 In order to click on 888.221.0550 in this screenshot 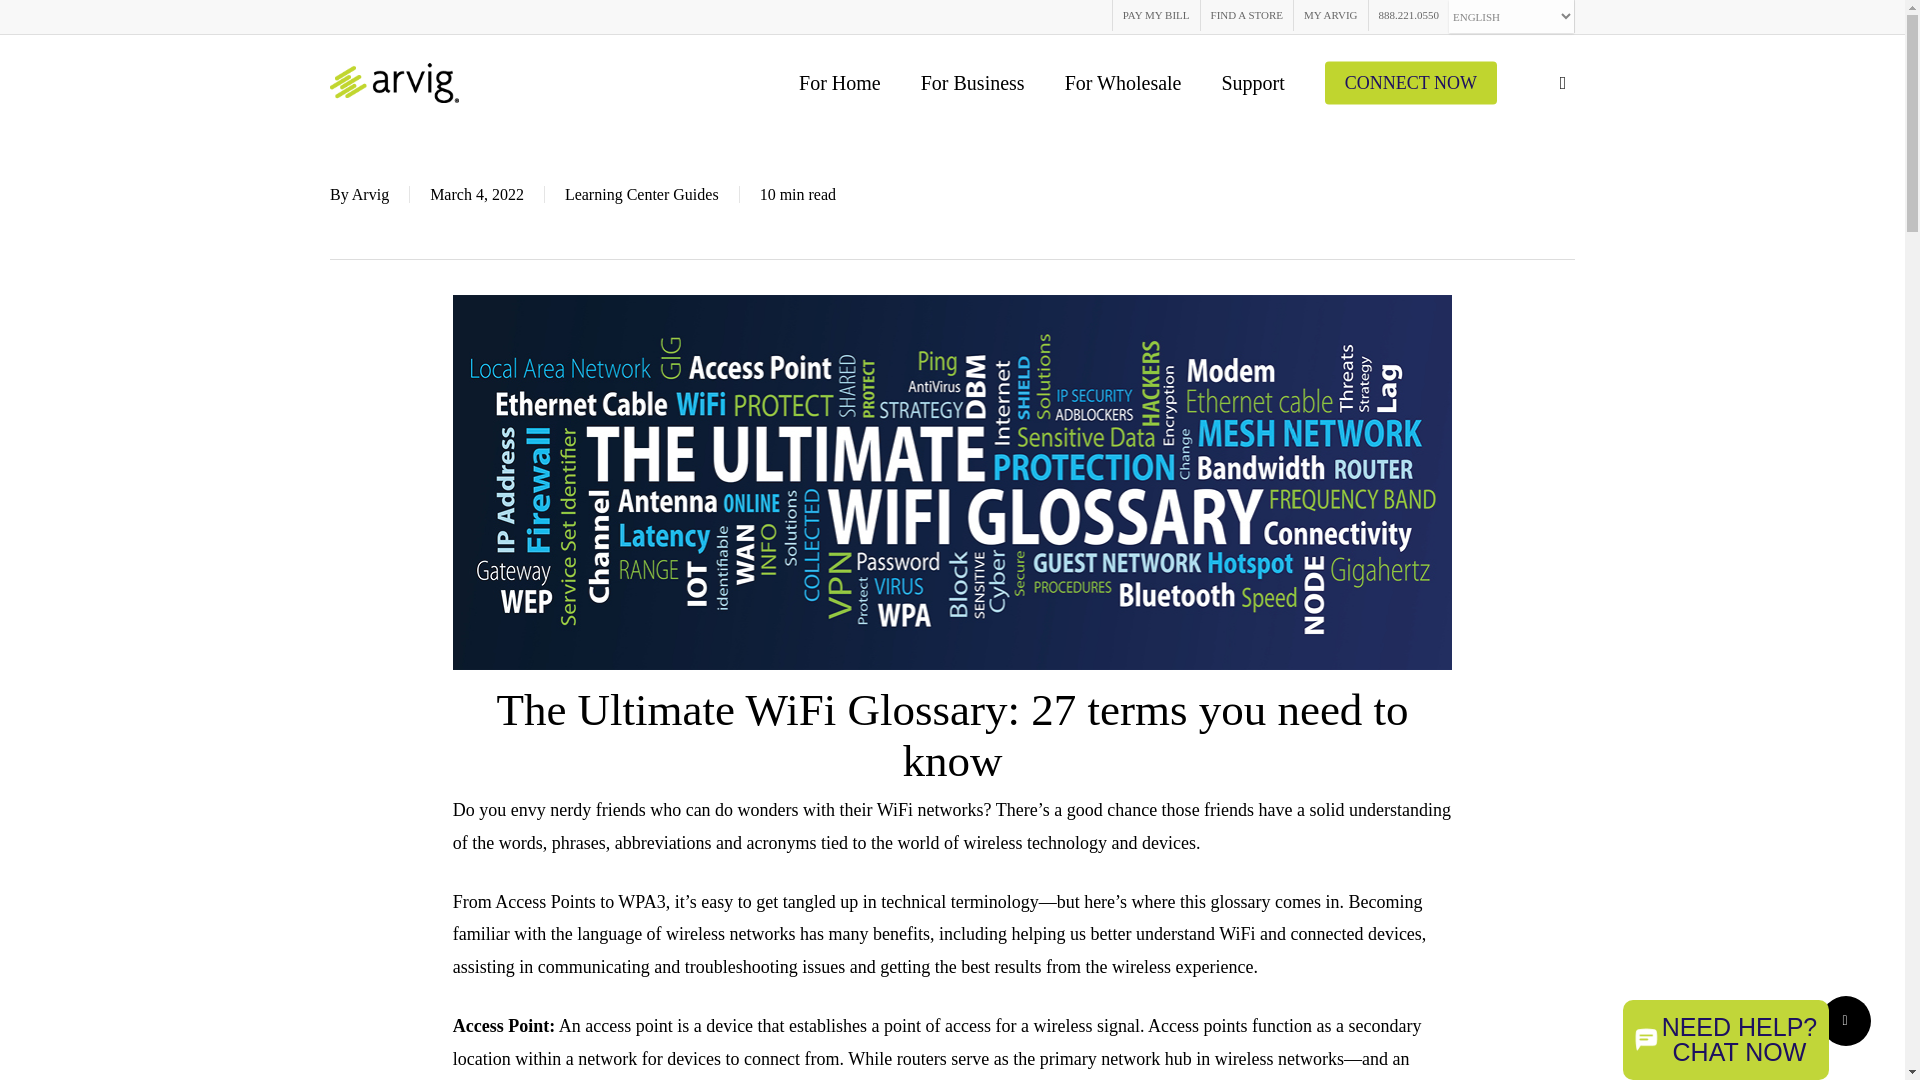, I will do `click(1408, 16)`.